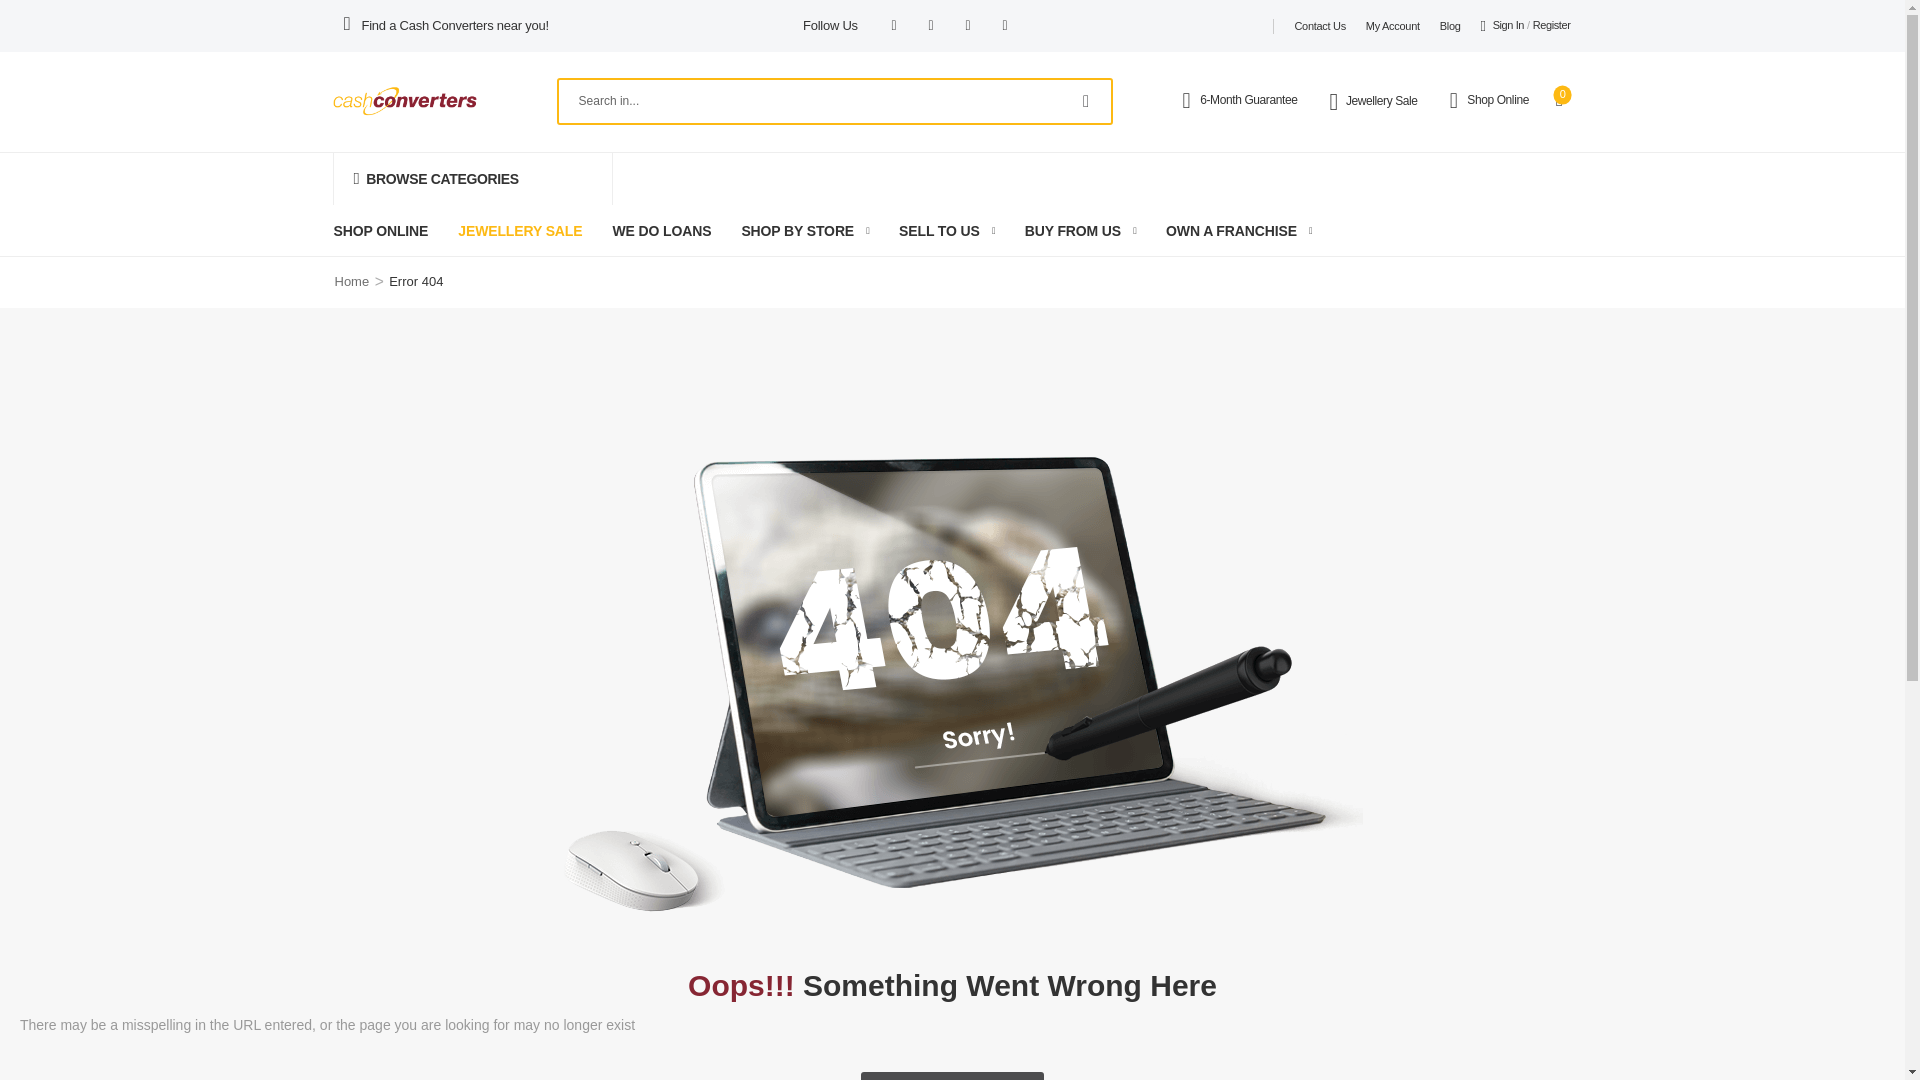 The width and height of the screenshot is (1920, 1080). What do you see at coordinates (1390, 102) in the screenshot?
I see `Jewellery Sale` at bounding box center [1390, 102].